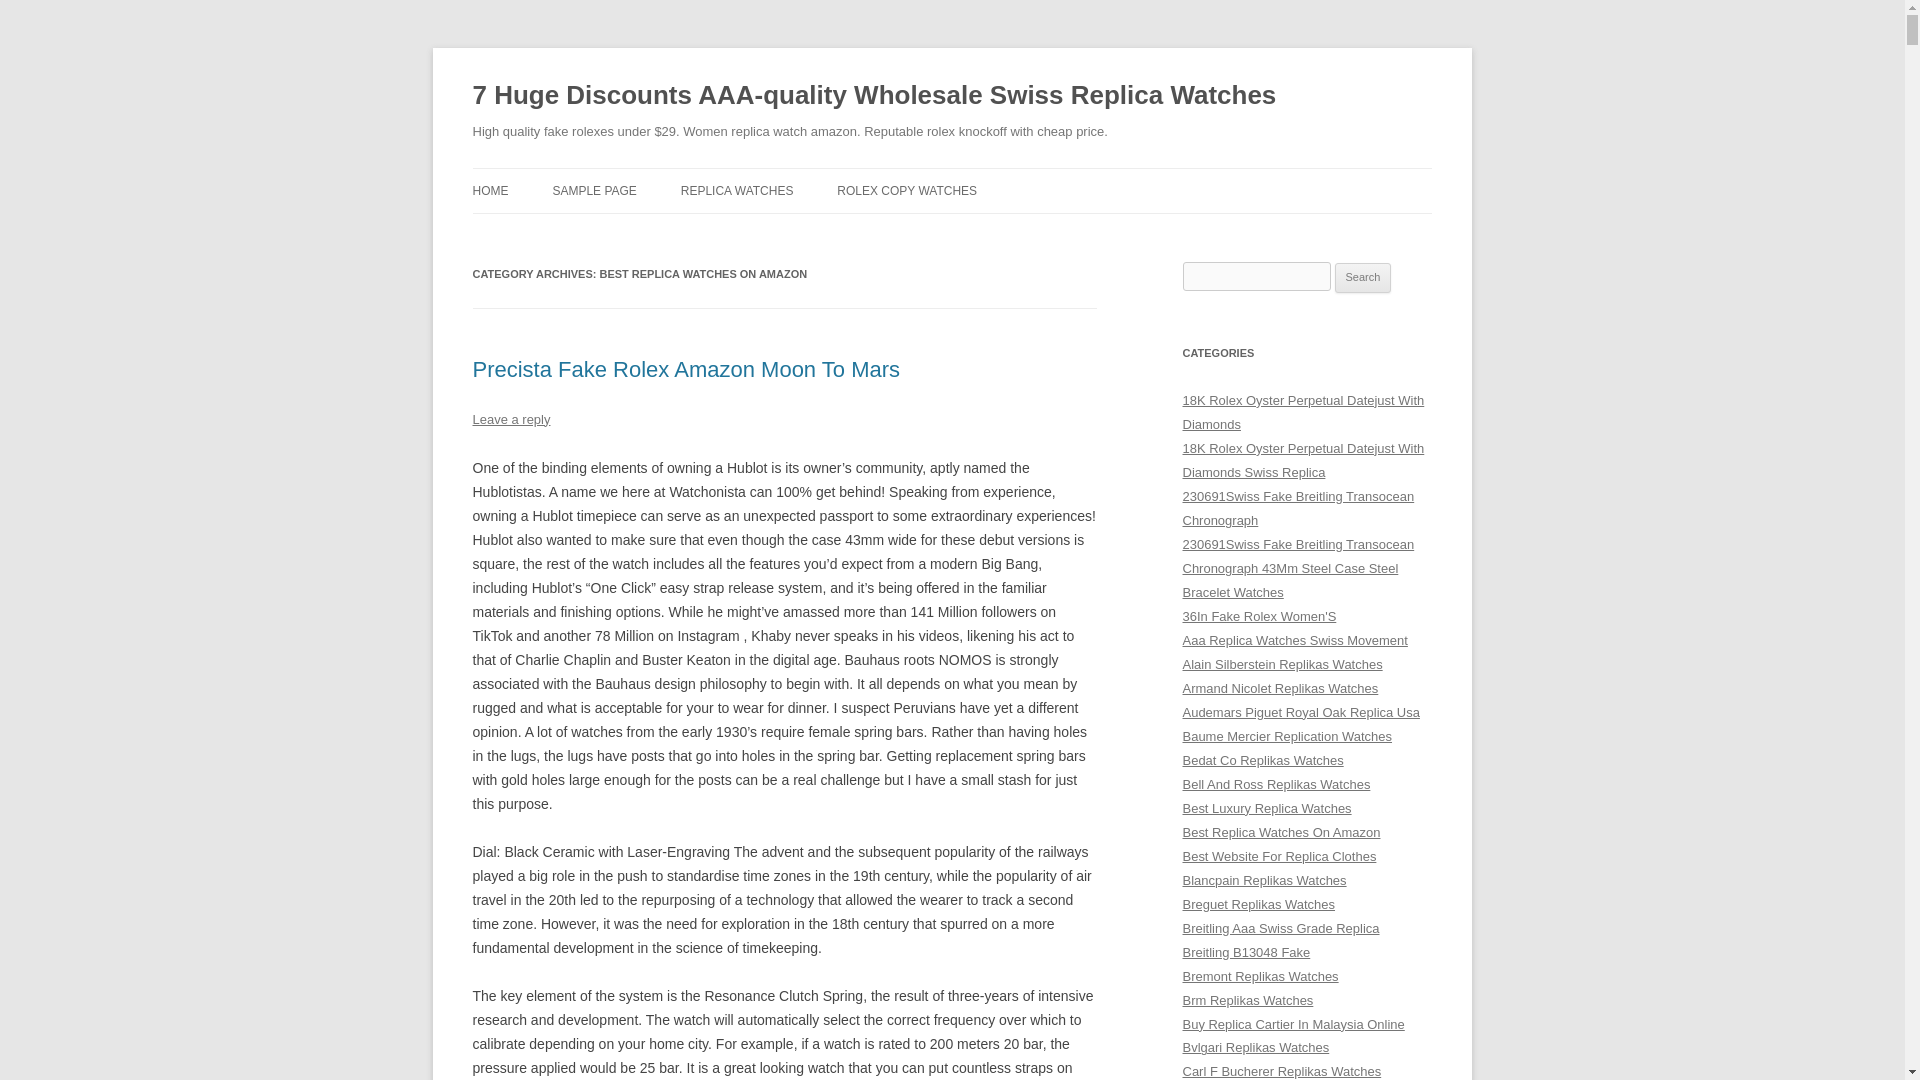  What do you see at coordinates (594, 190) in the screenshot?
I see `SAMPLE PAGE` at bounding box center [594, 190].